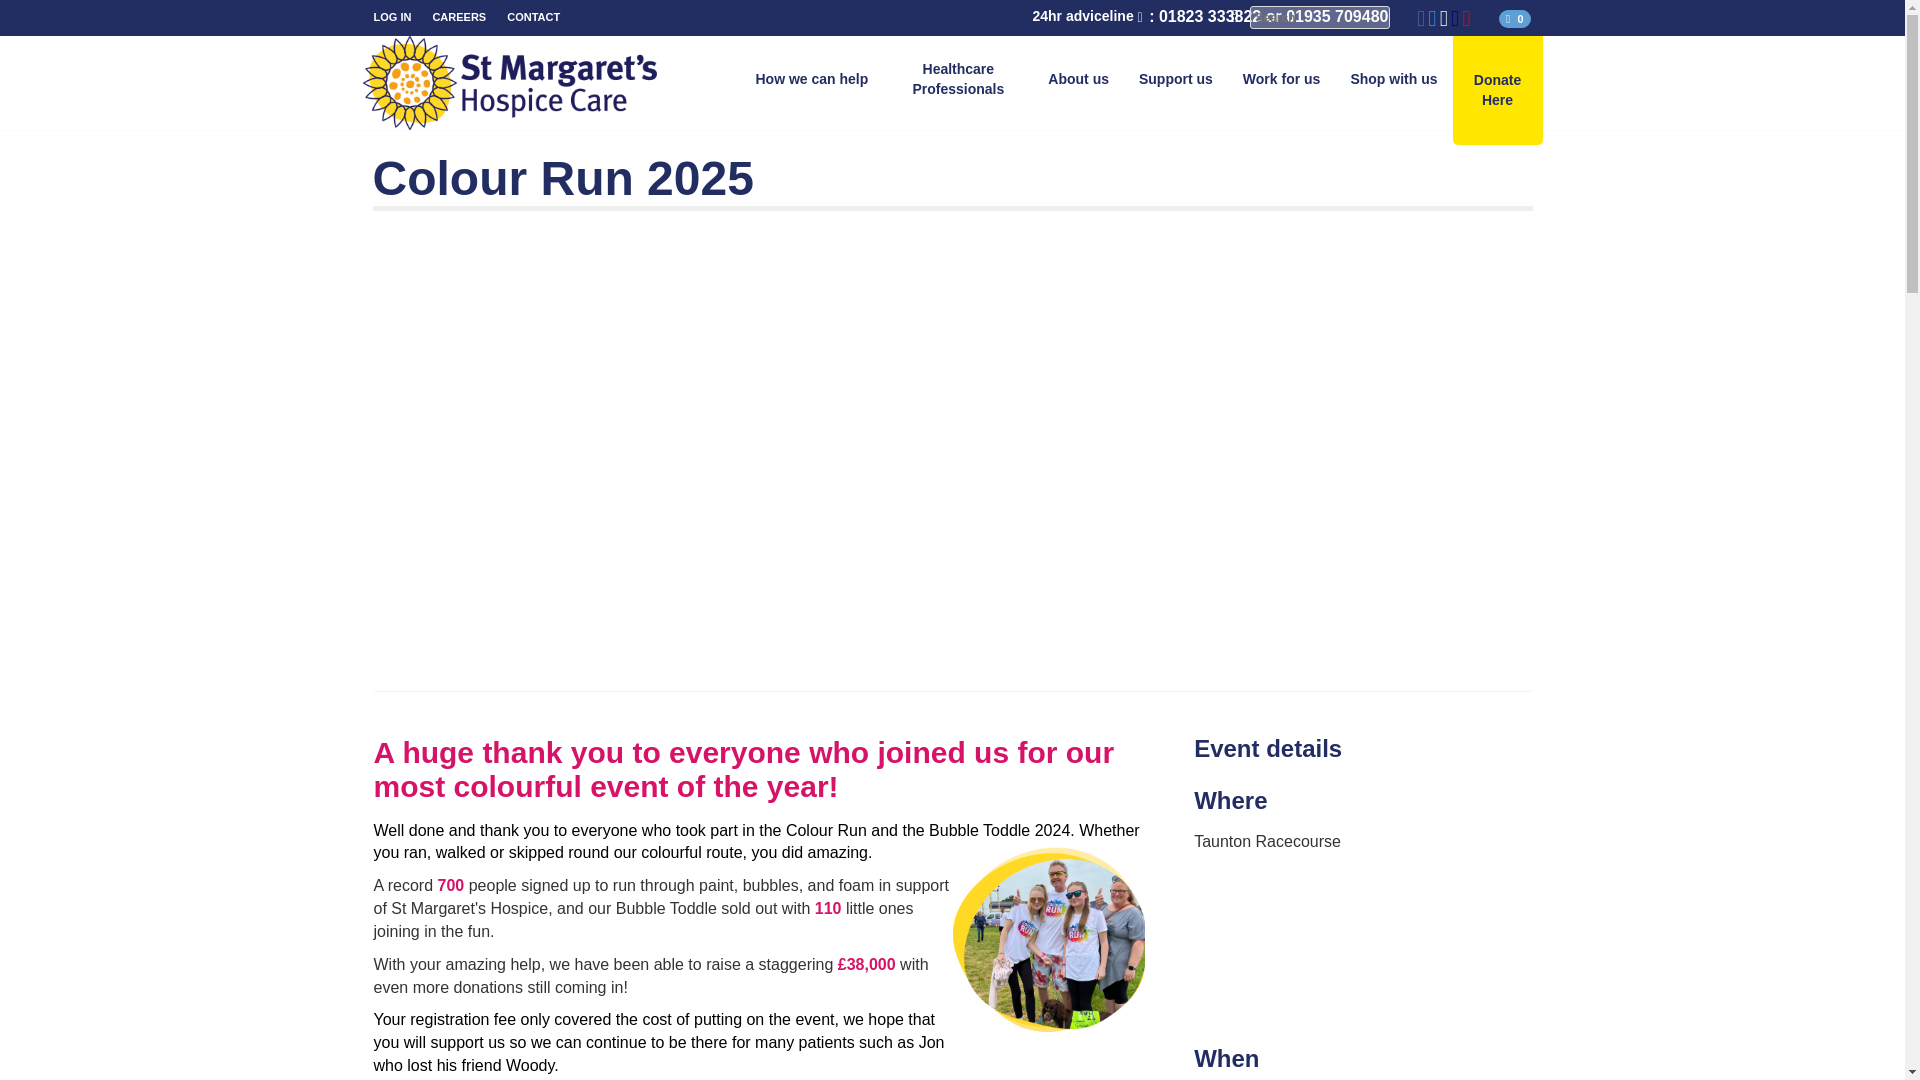  What do you see at coordinates (1320, 18) in the screenshot?
I see `Search` at bounding box center [1320, 18].